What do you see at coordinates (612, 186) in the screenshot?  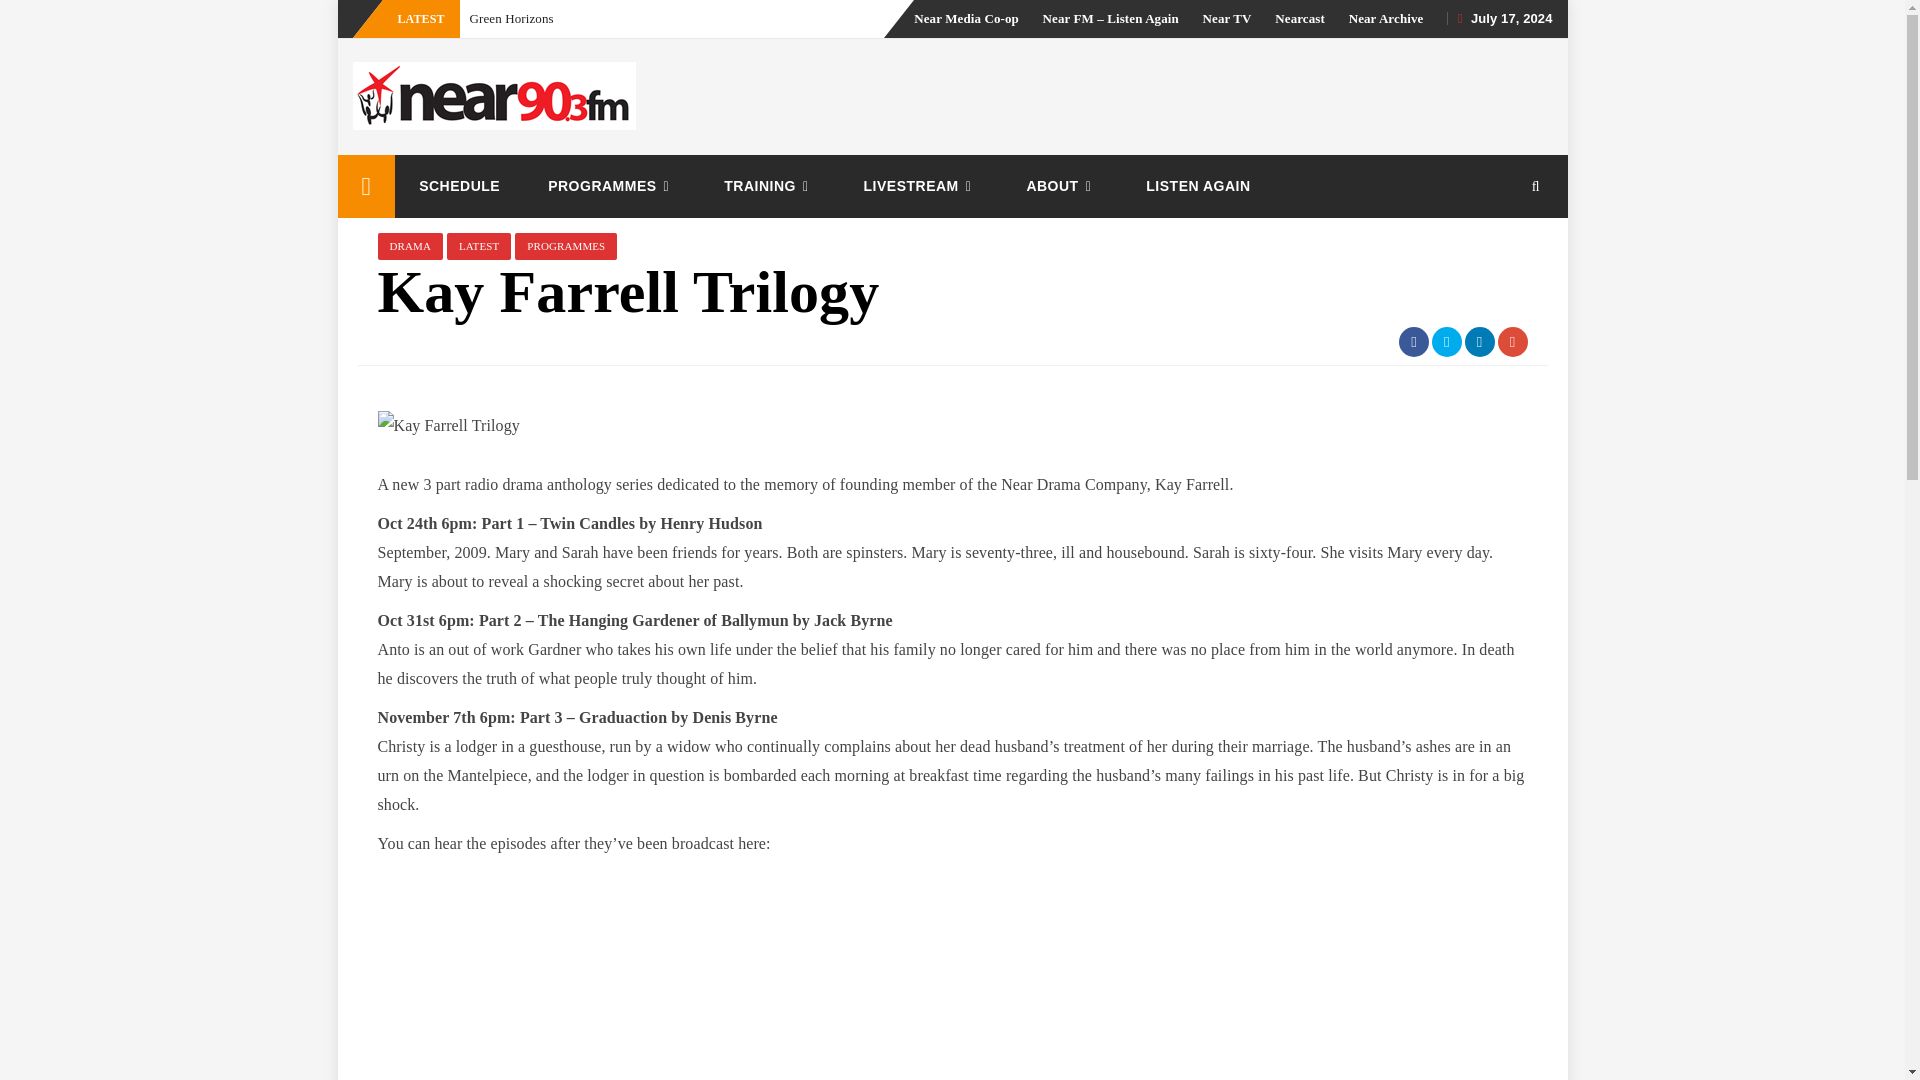 I see `PROGRAMMES` at bounding box center [612, 186].